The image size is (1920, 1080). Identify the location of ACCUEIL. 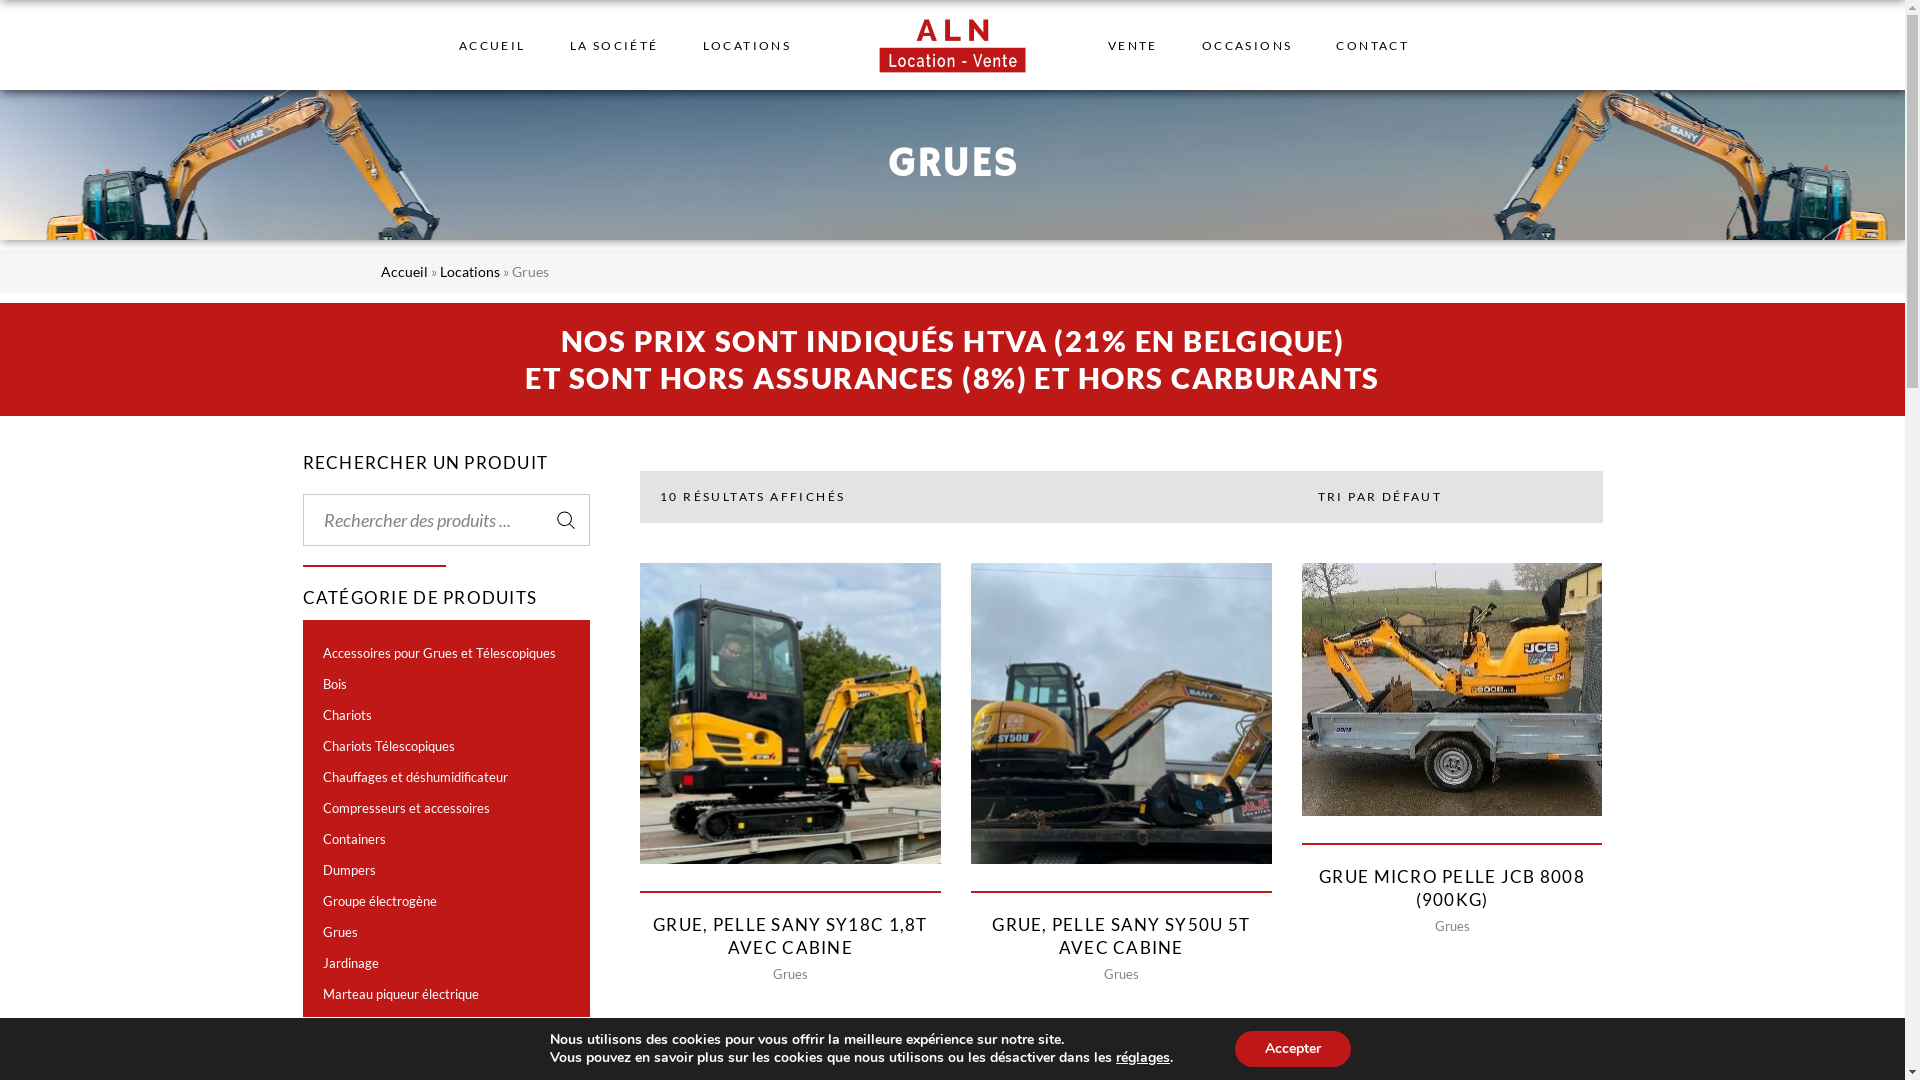
(492, 45).